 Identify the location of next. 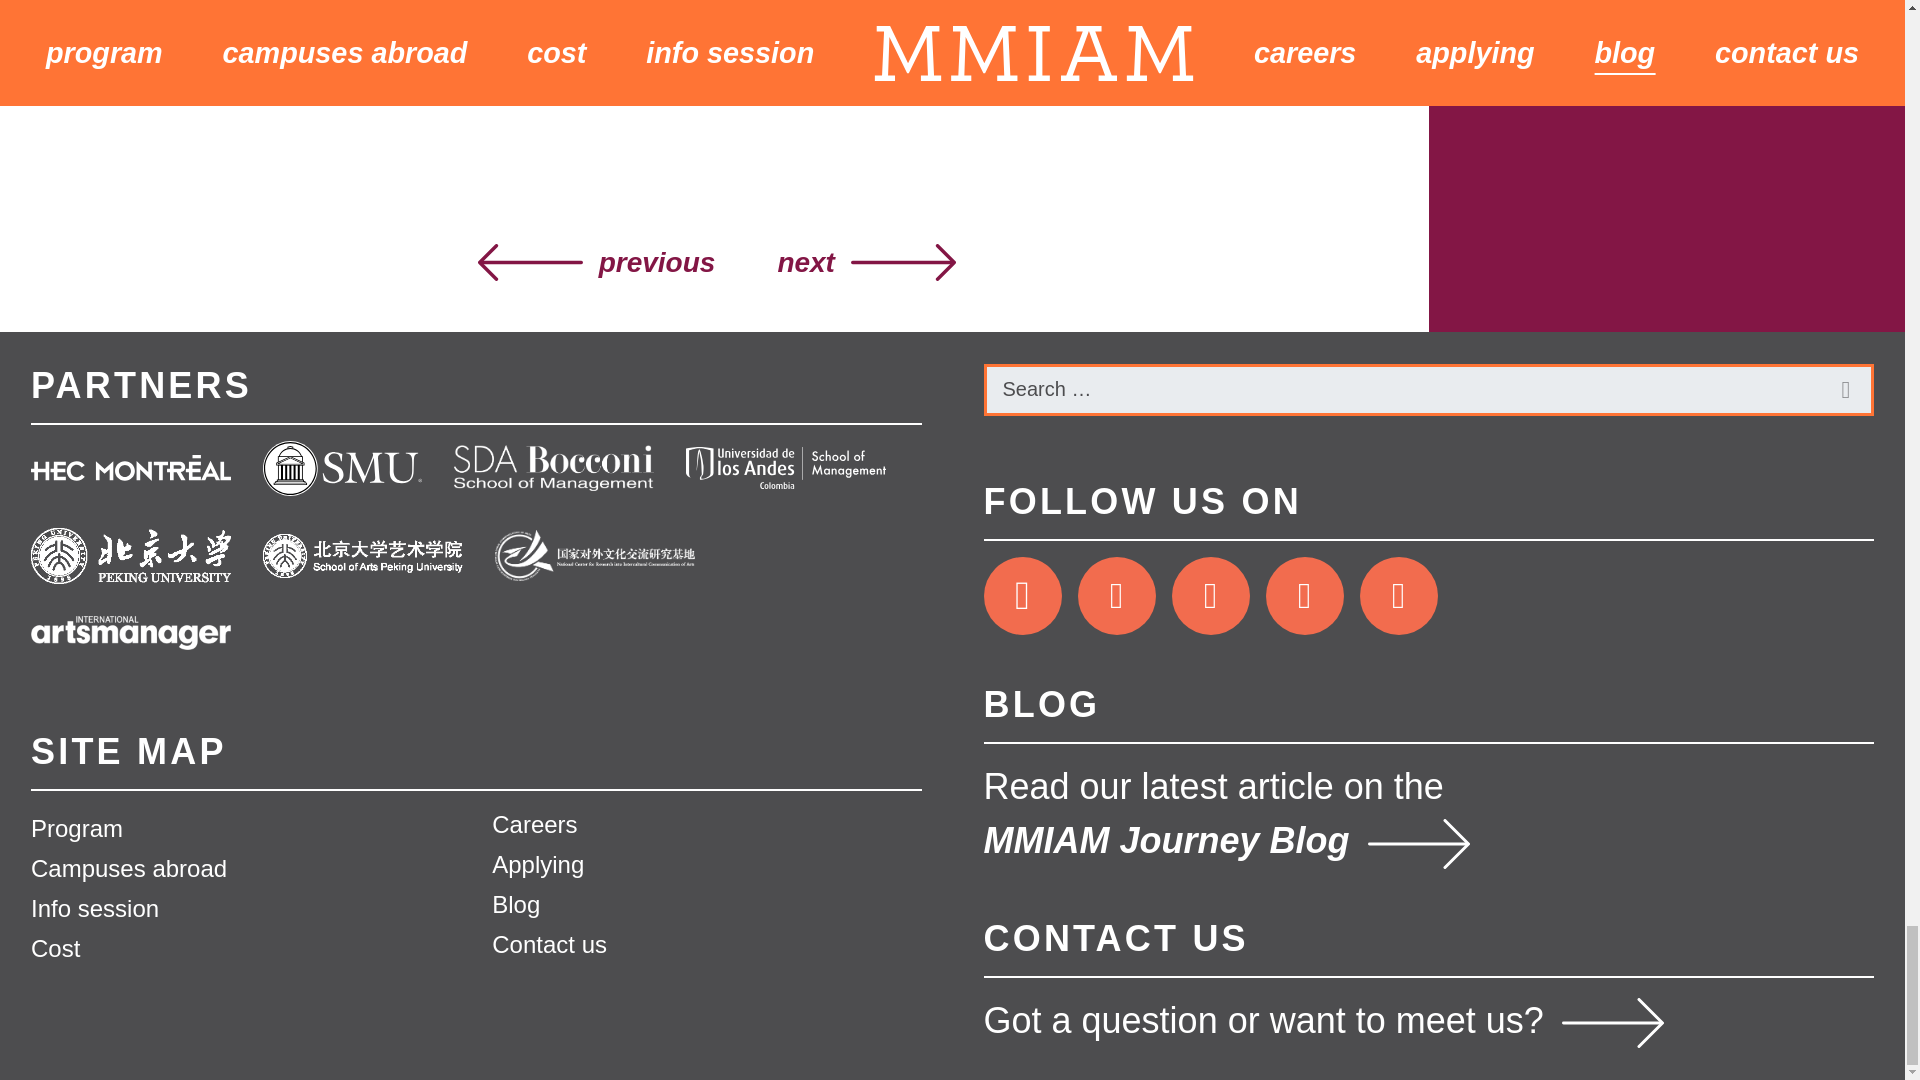
(858, 262).